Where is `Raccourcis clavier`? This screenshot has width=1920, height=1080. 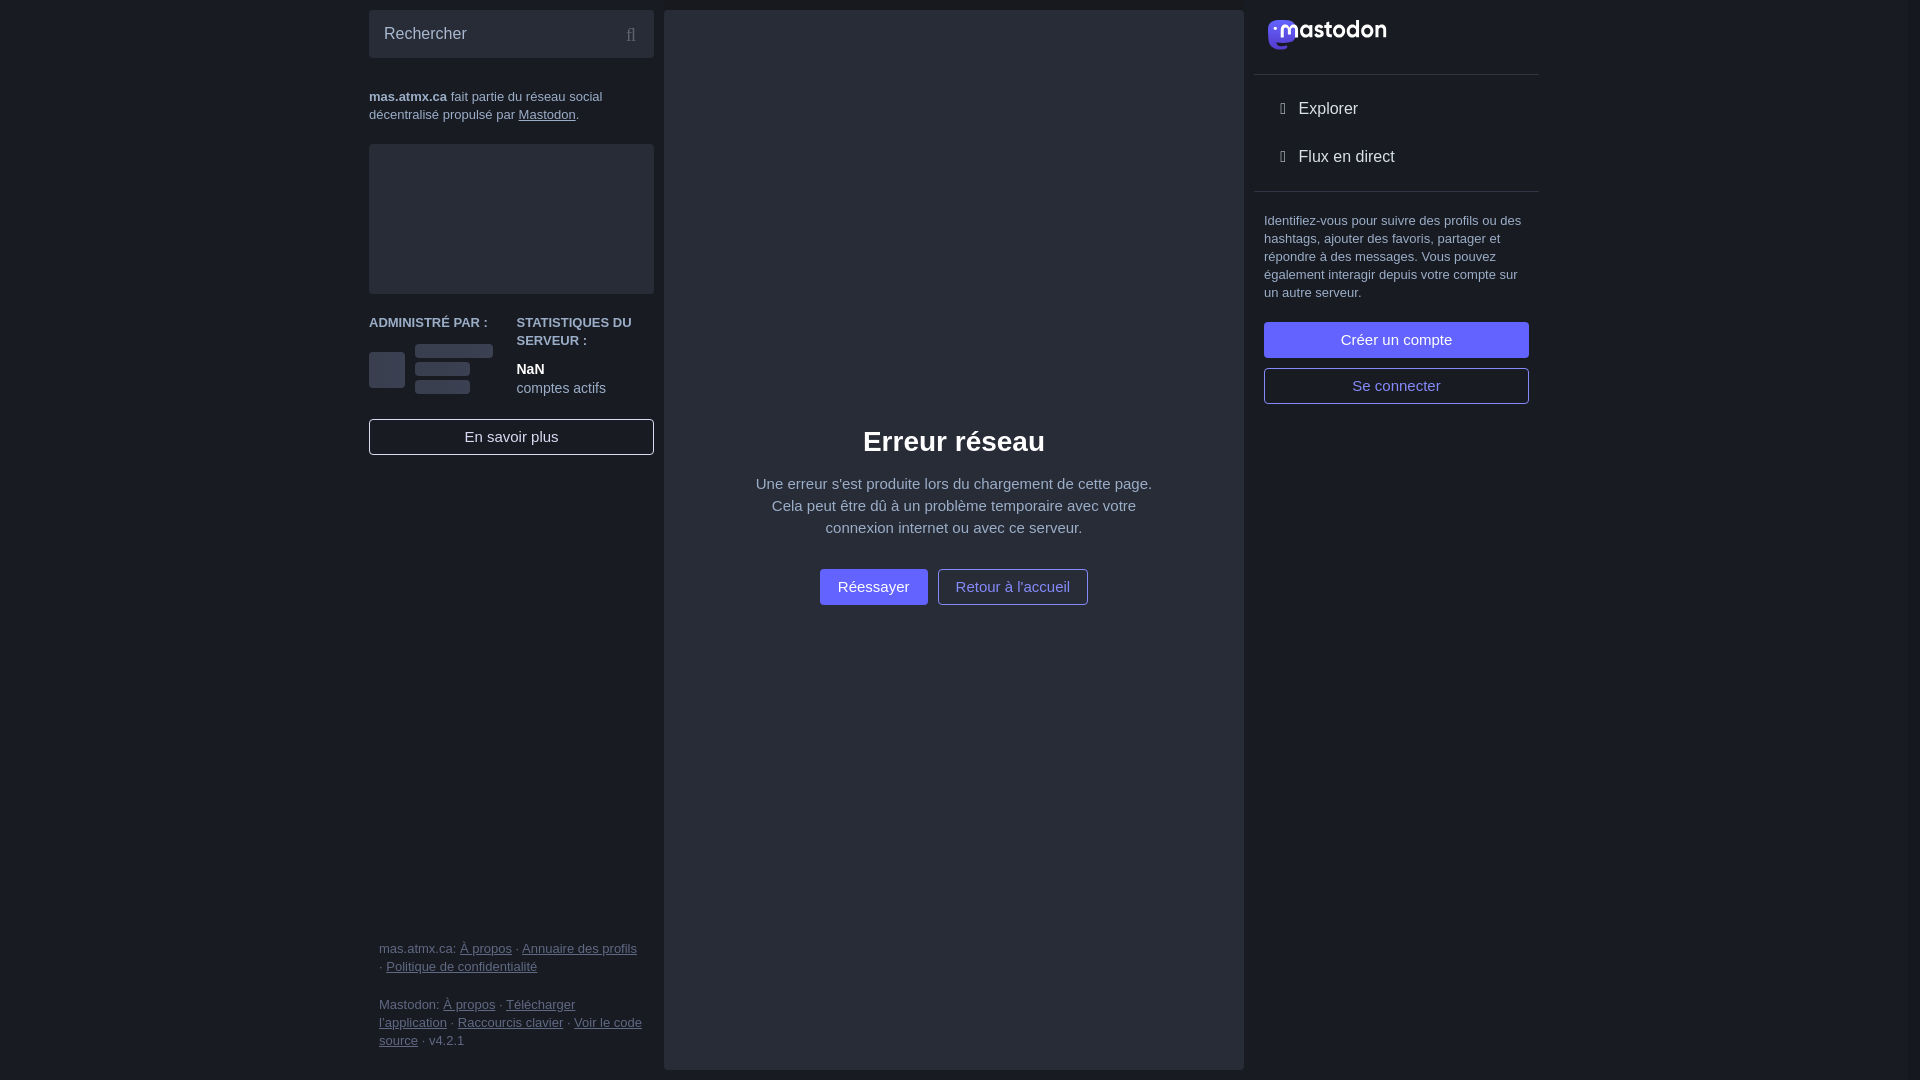
Raccourcis clavier is located at coordinates (510, 1022).